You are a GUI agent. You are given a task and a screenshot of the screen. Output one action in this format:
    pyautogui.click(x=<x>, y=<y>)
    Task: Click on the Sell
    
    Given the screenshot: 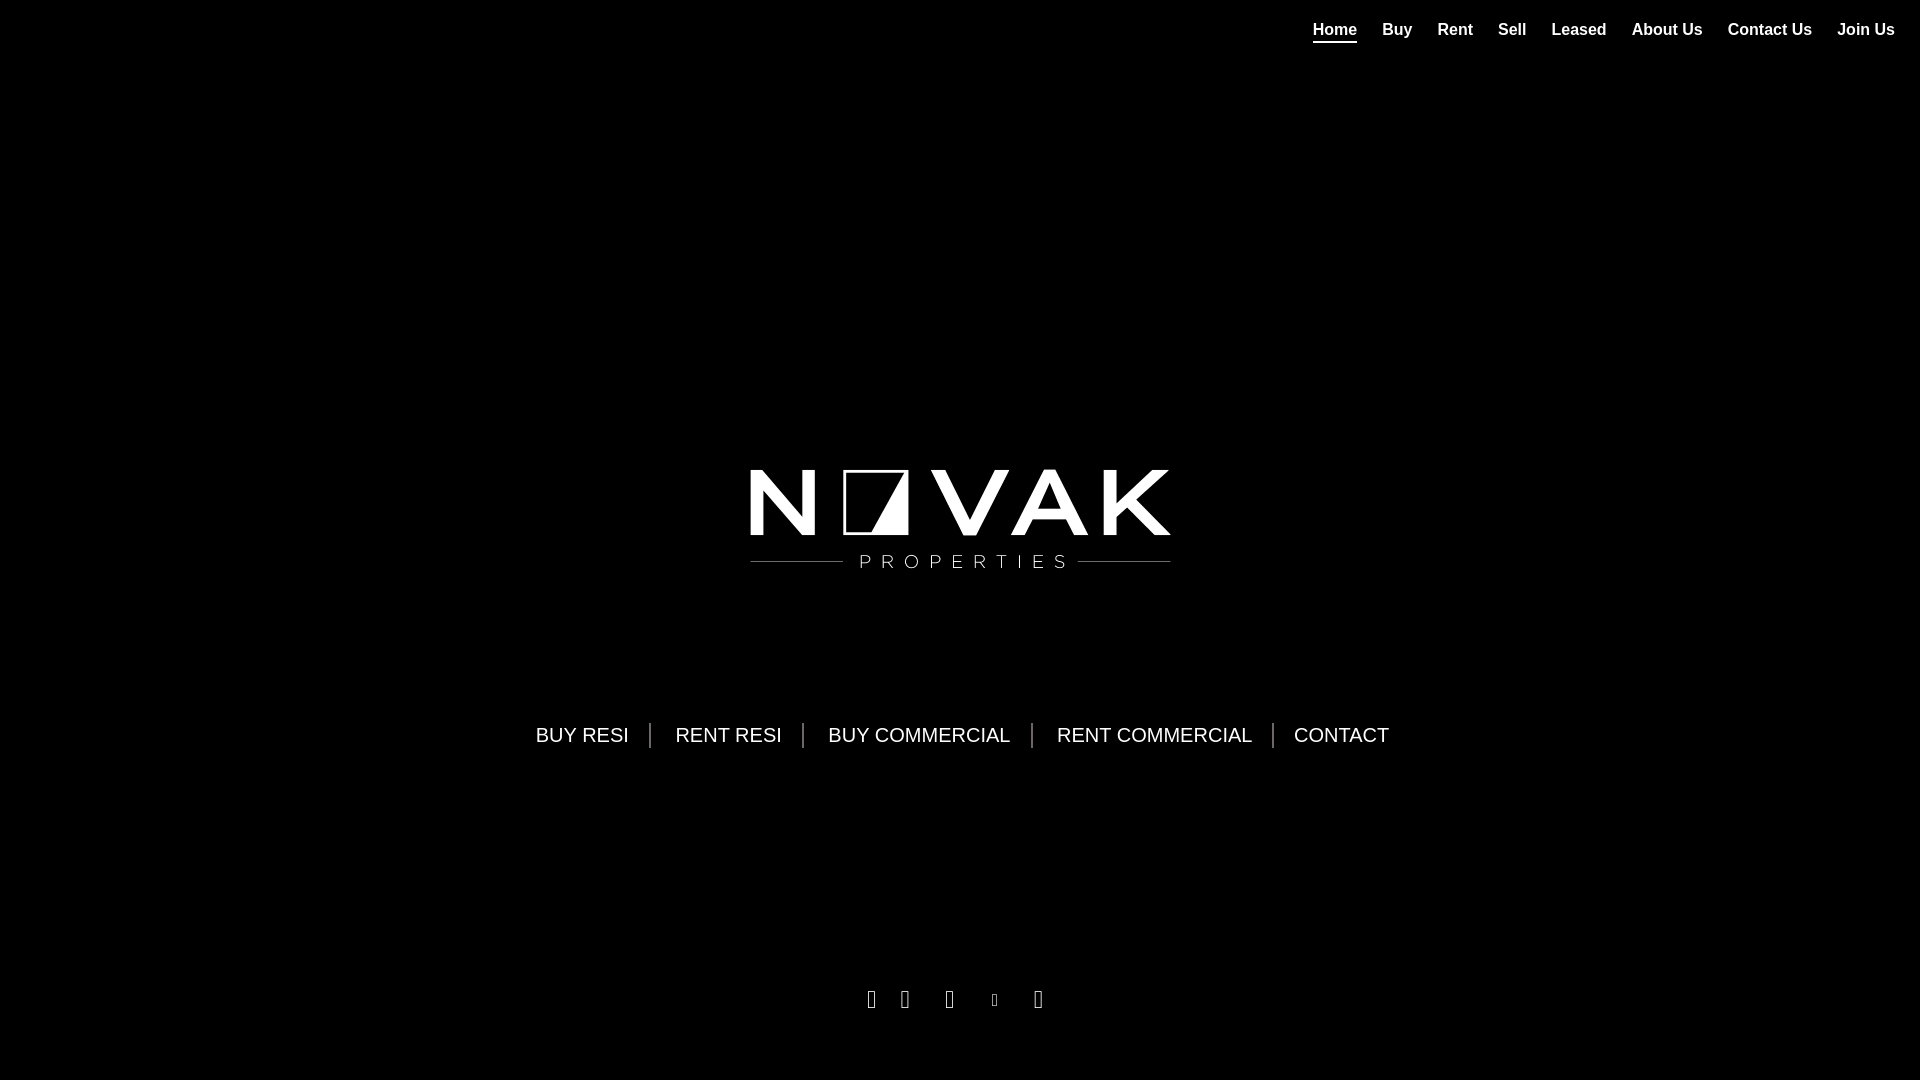 What is the action you would take?
    pyautogui.click(x=1512, y=30)
    